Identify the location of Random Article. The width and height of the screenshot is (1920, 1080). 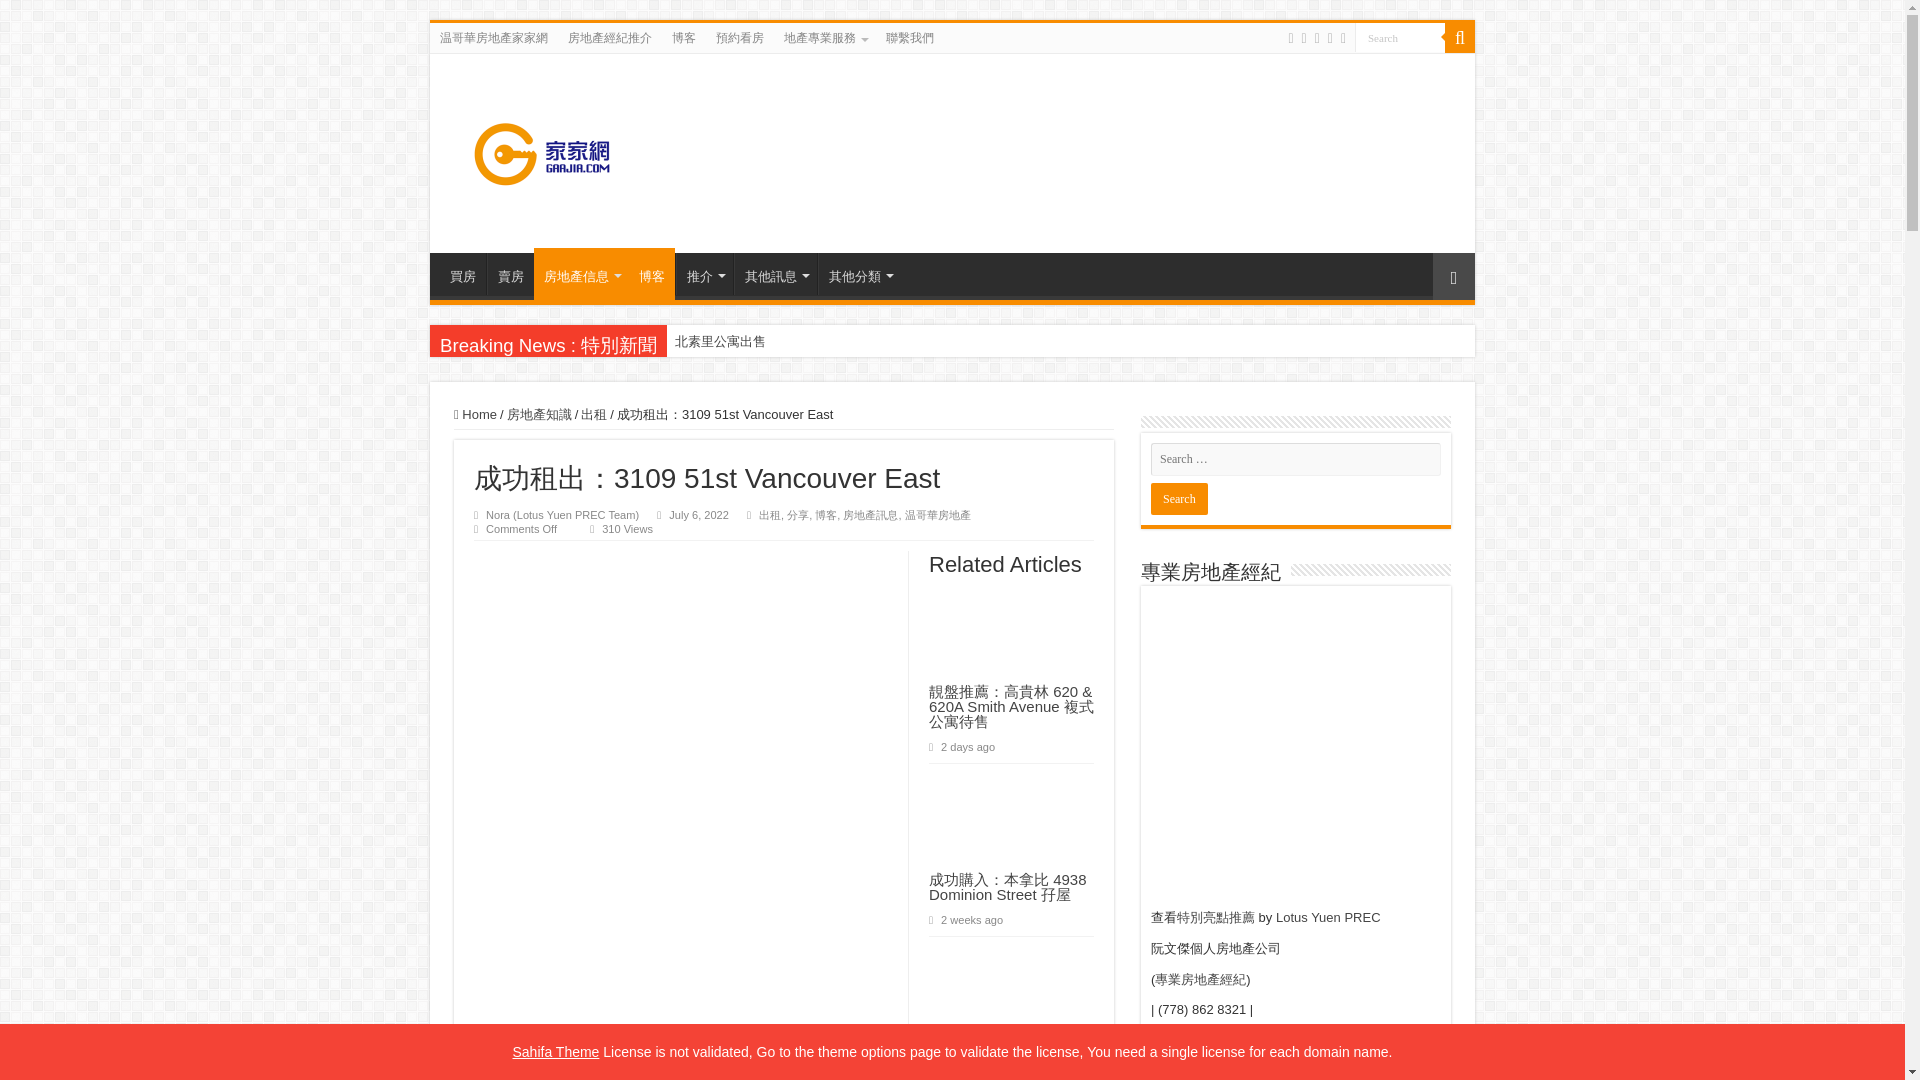
(1453, 276).